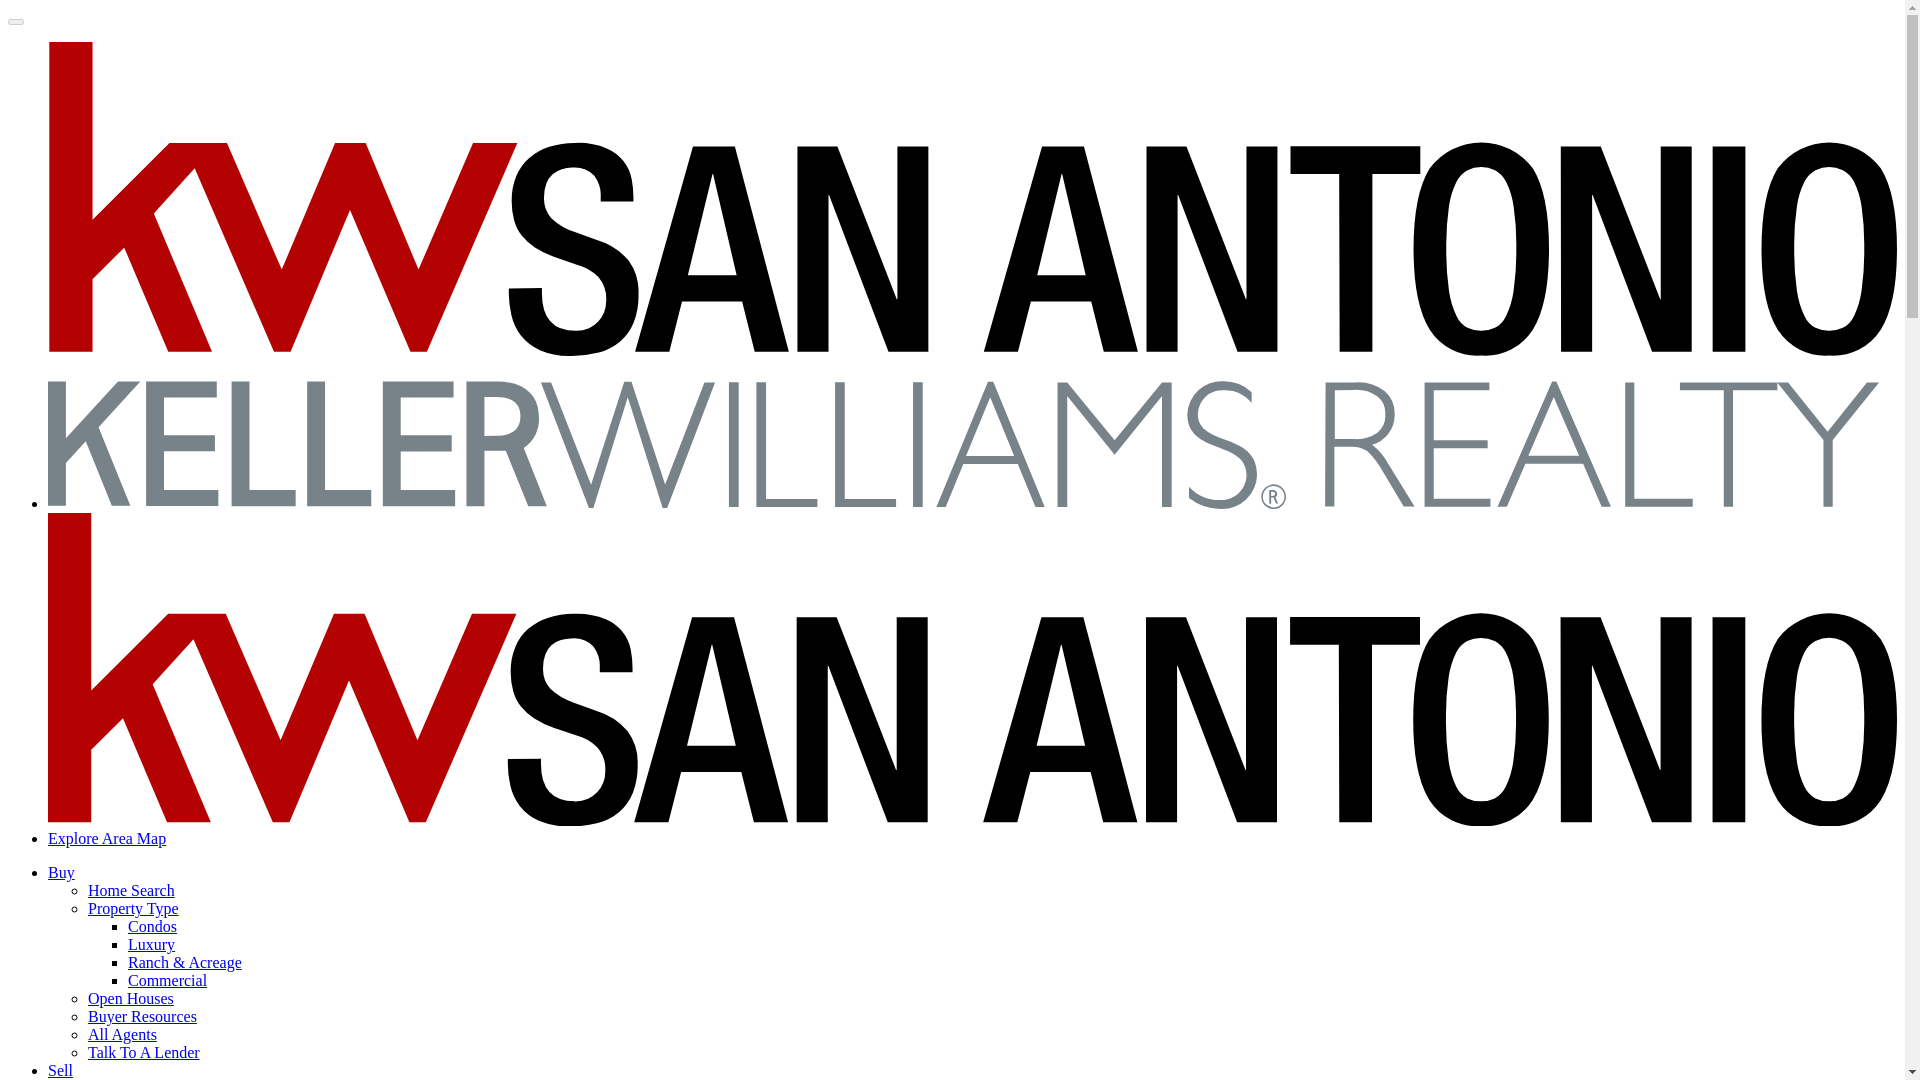  I want to click on Sell, so click(60, 1070).